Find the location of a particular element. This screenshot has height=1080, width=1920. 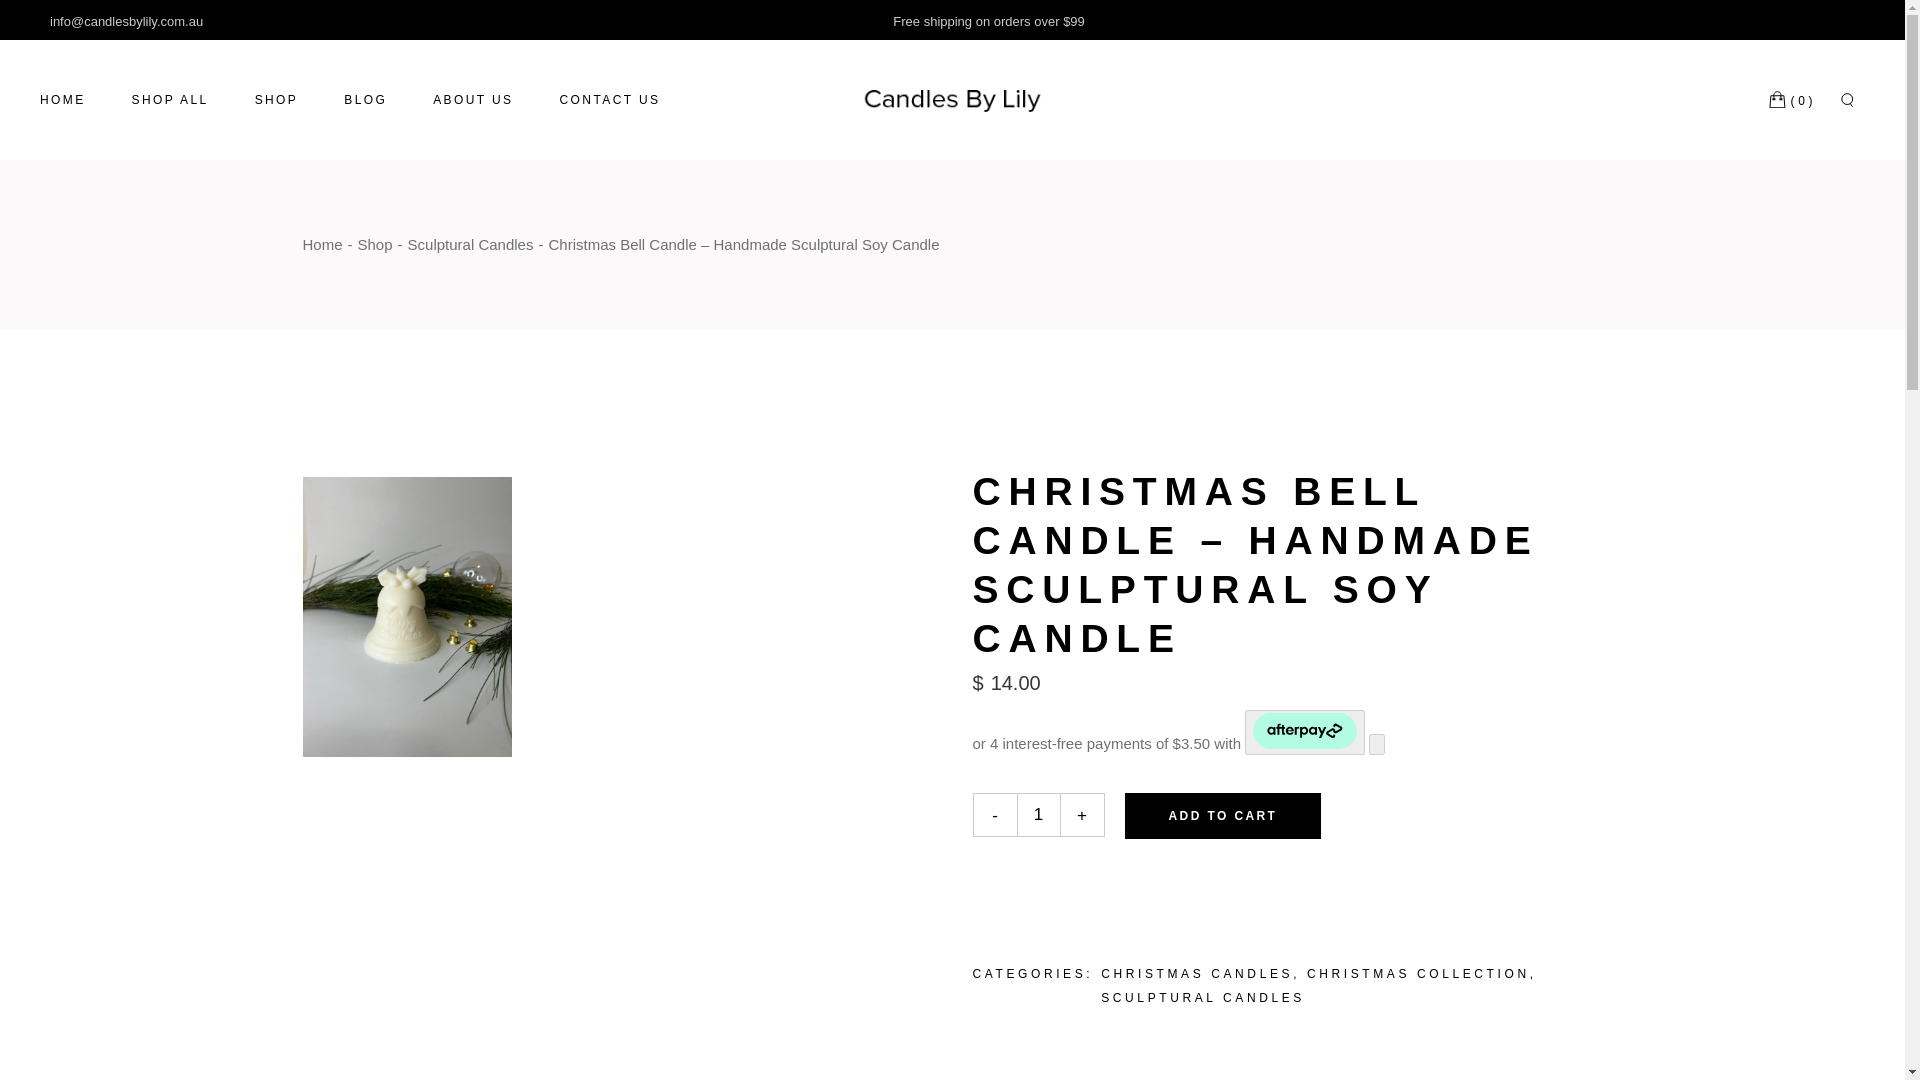

Qty is located at coordinates (1037, 814).